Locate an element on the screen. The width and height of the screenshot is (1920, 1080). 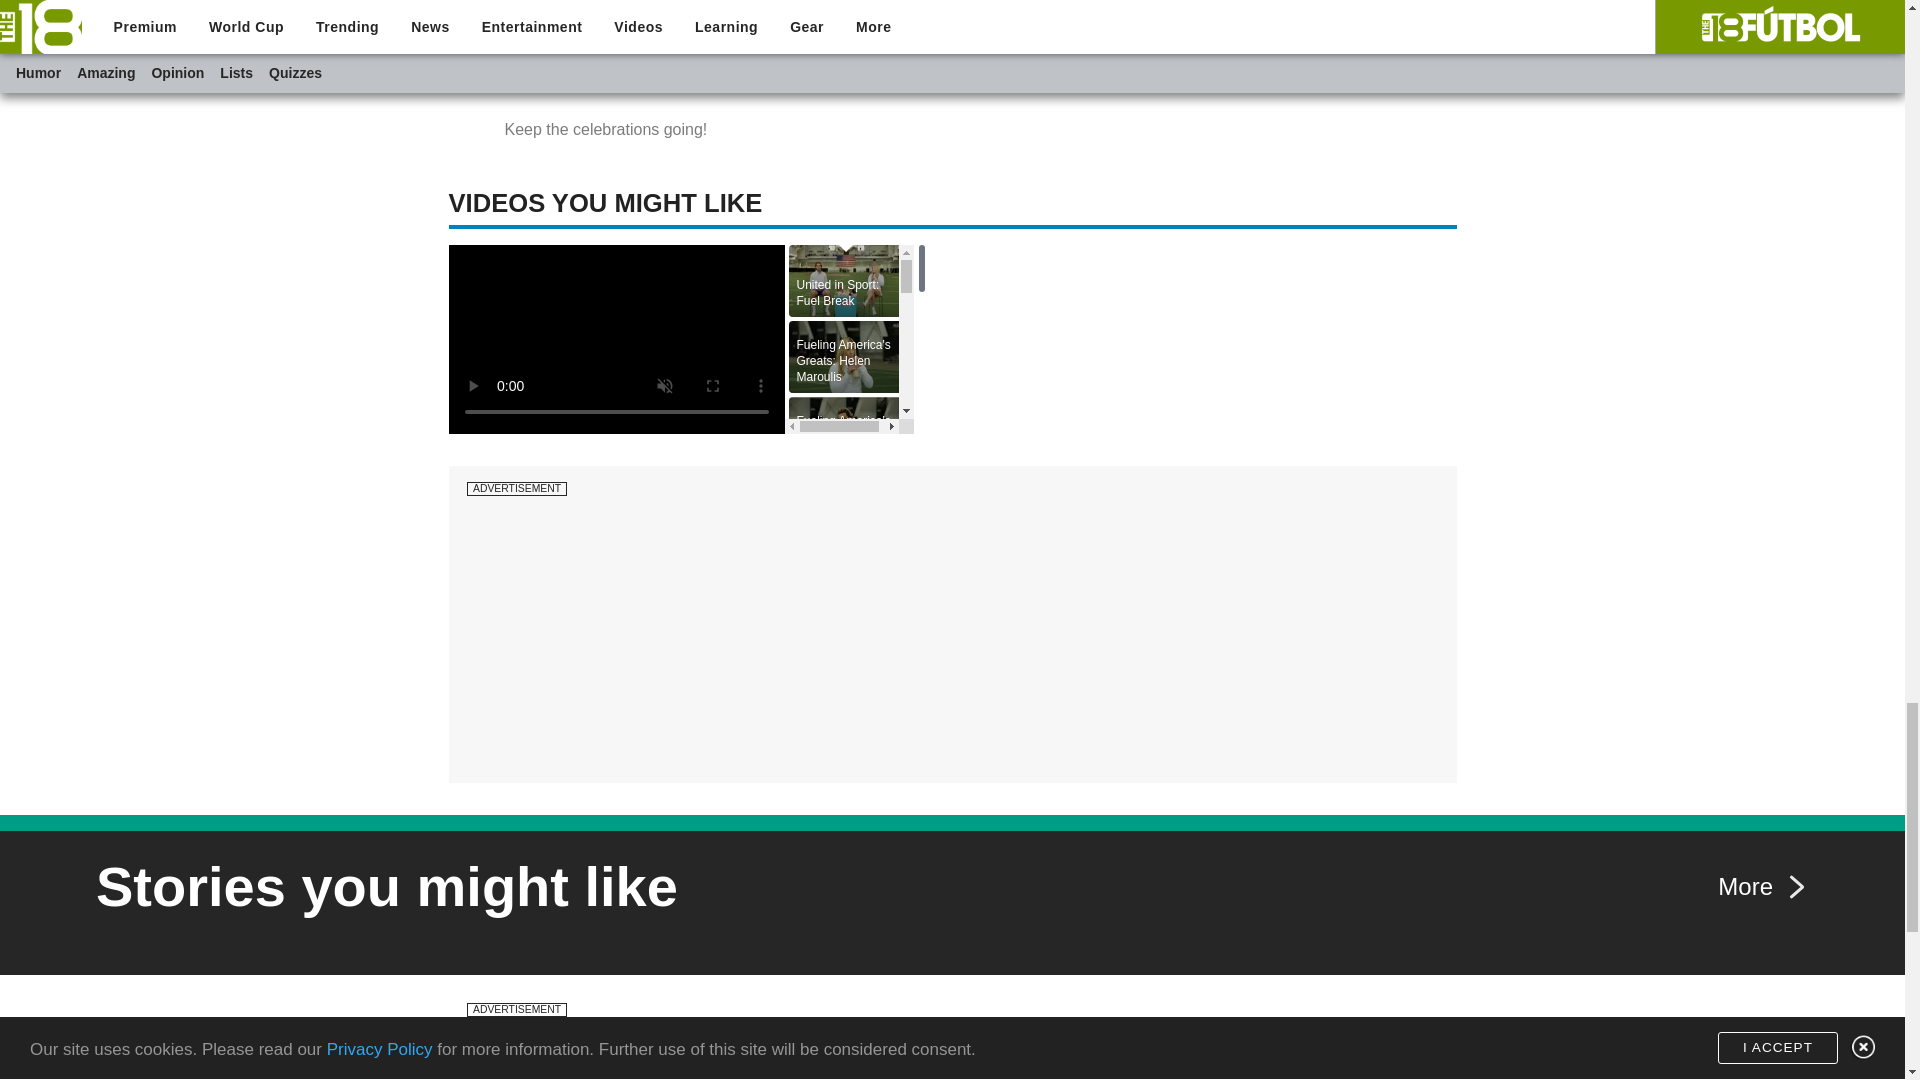
3rd party ad content is located at coordinates (952, 1050).